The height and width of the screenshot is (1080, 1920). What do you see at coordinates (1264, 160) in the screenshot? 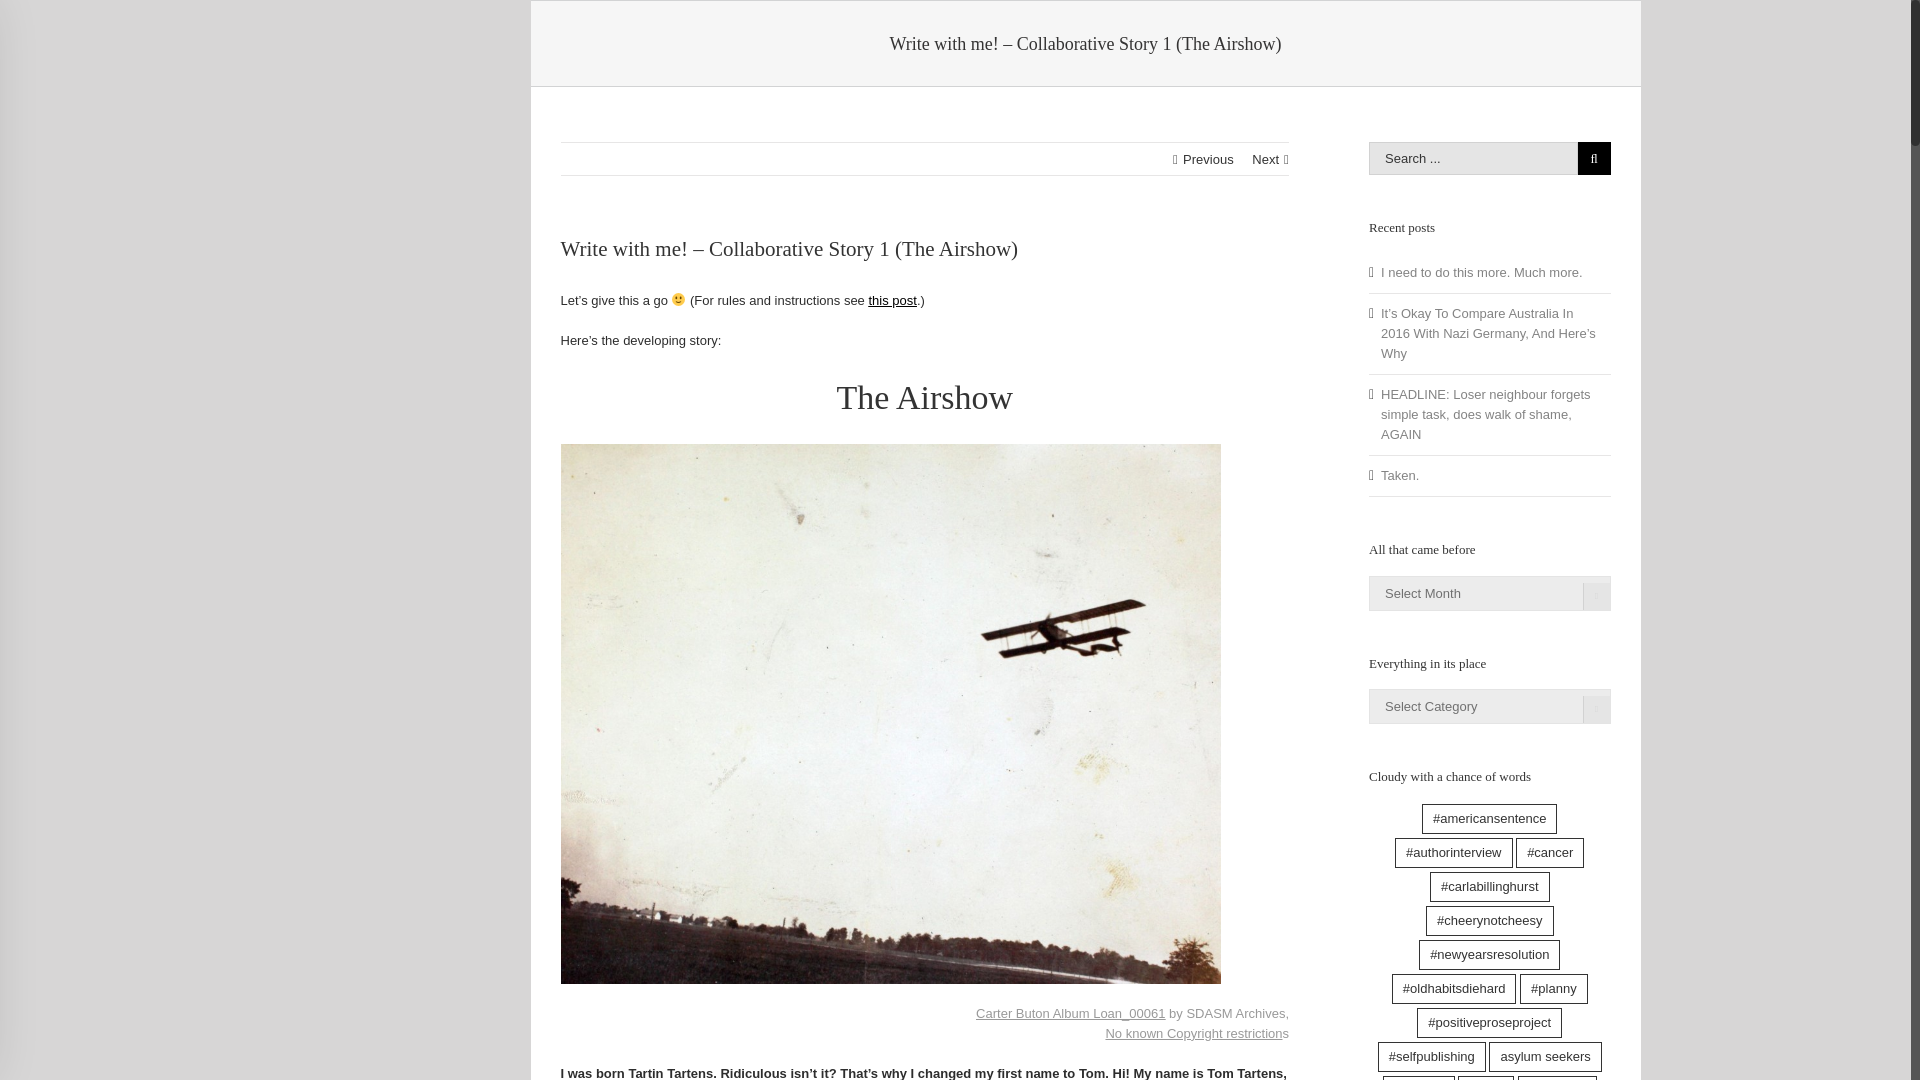
I see `Next` at bounding box center [1264, 160].